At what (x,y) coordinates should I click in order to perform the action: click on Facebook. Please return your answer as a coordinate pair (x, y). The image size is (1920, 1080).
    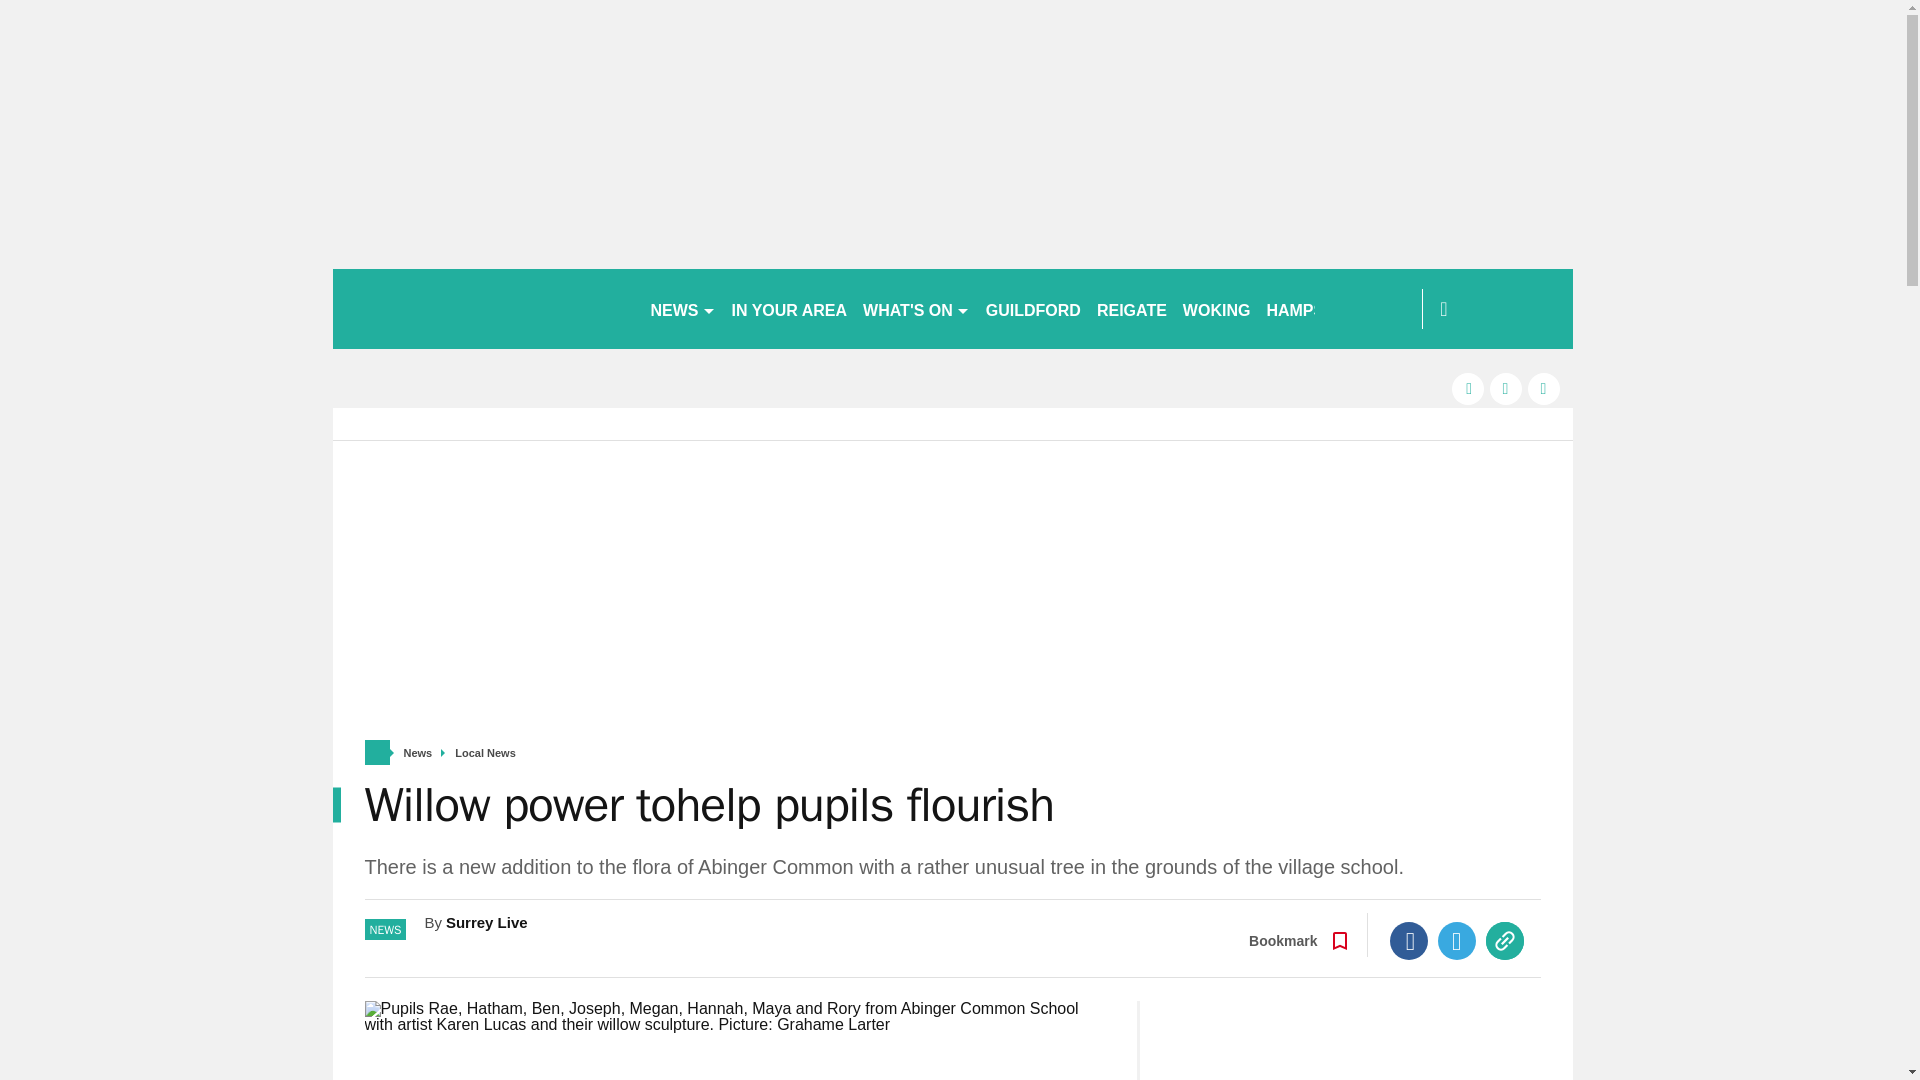
    Looking at the image, I should click on (1409, 941).